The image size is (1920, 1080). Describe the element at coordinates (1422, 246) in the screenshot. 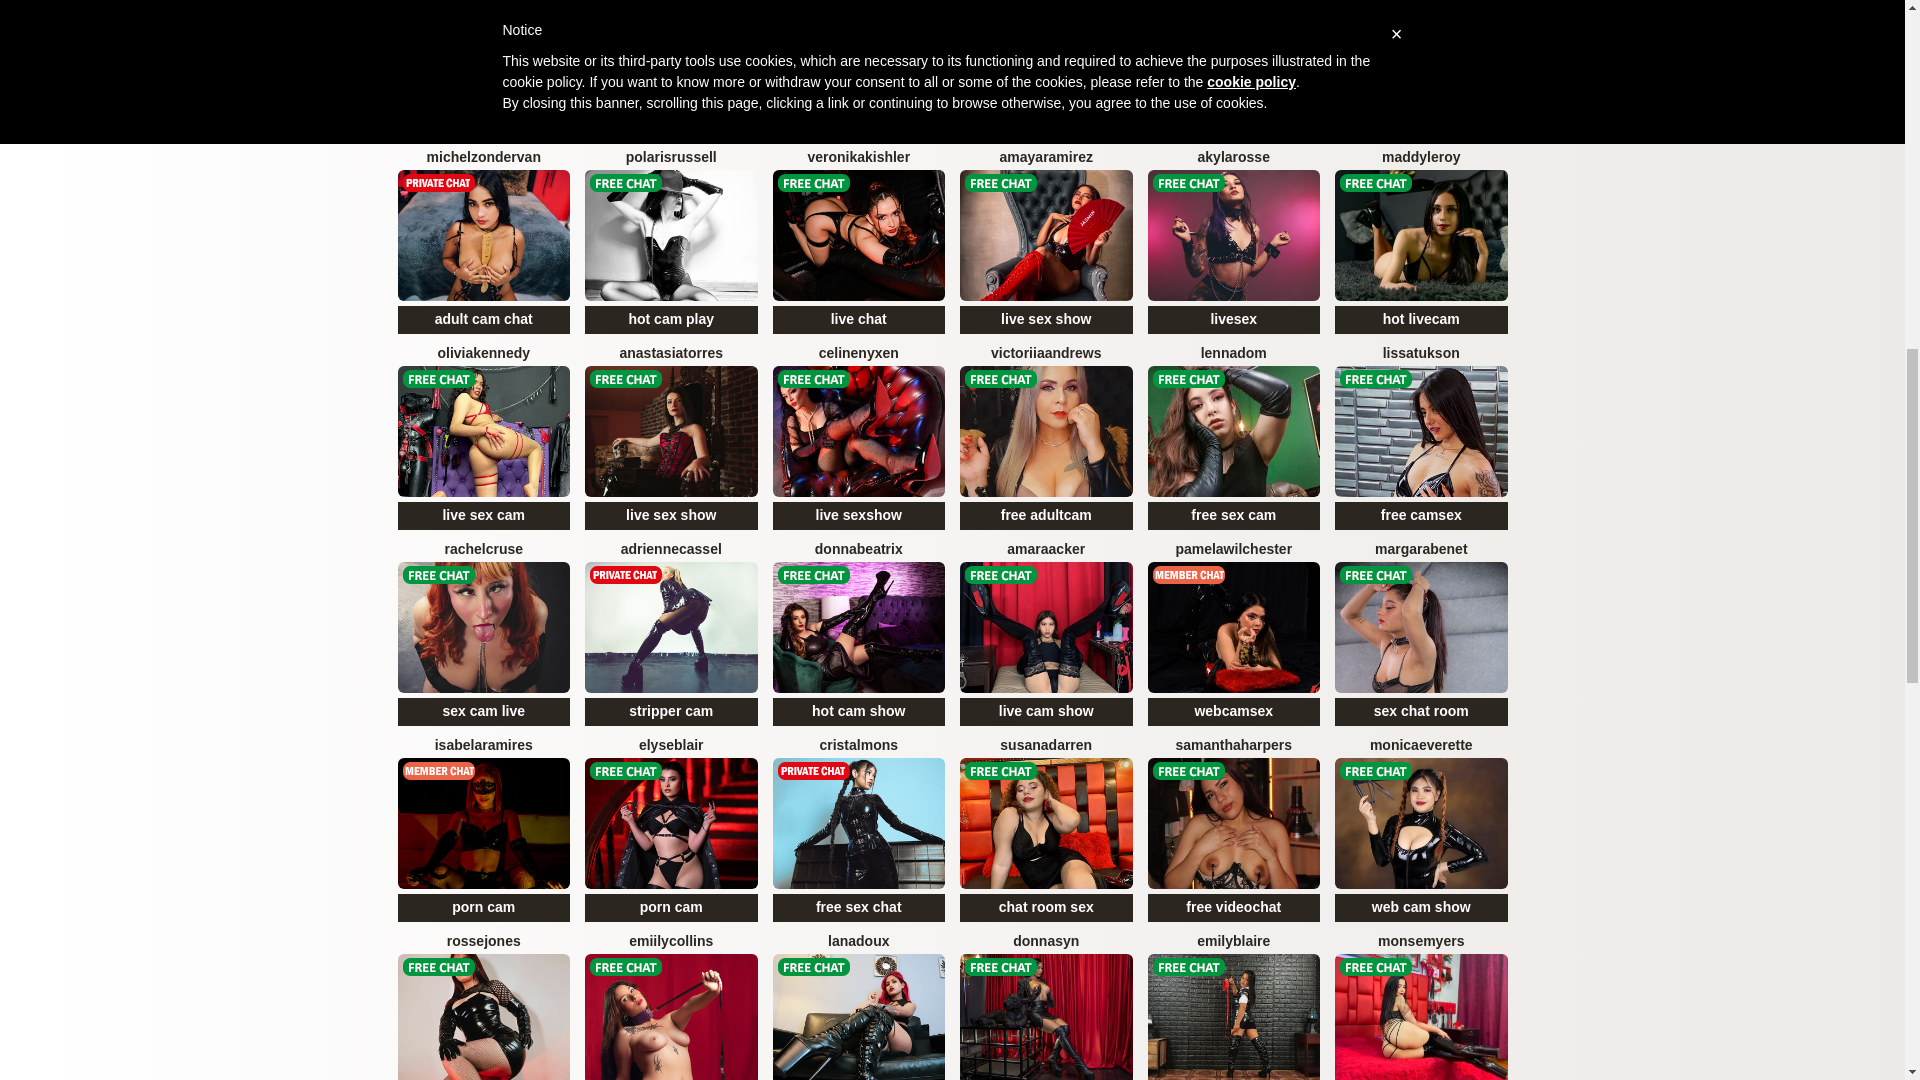

I see `MaddyLeroy` at that location.